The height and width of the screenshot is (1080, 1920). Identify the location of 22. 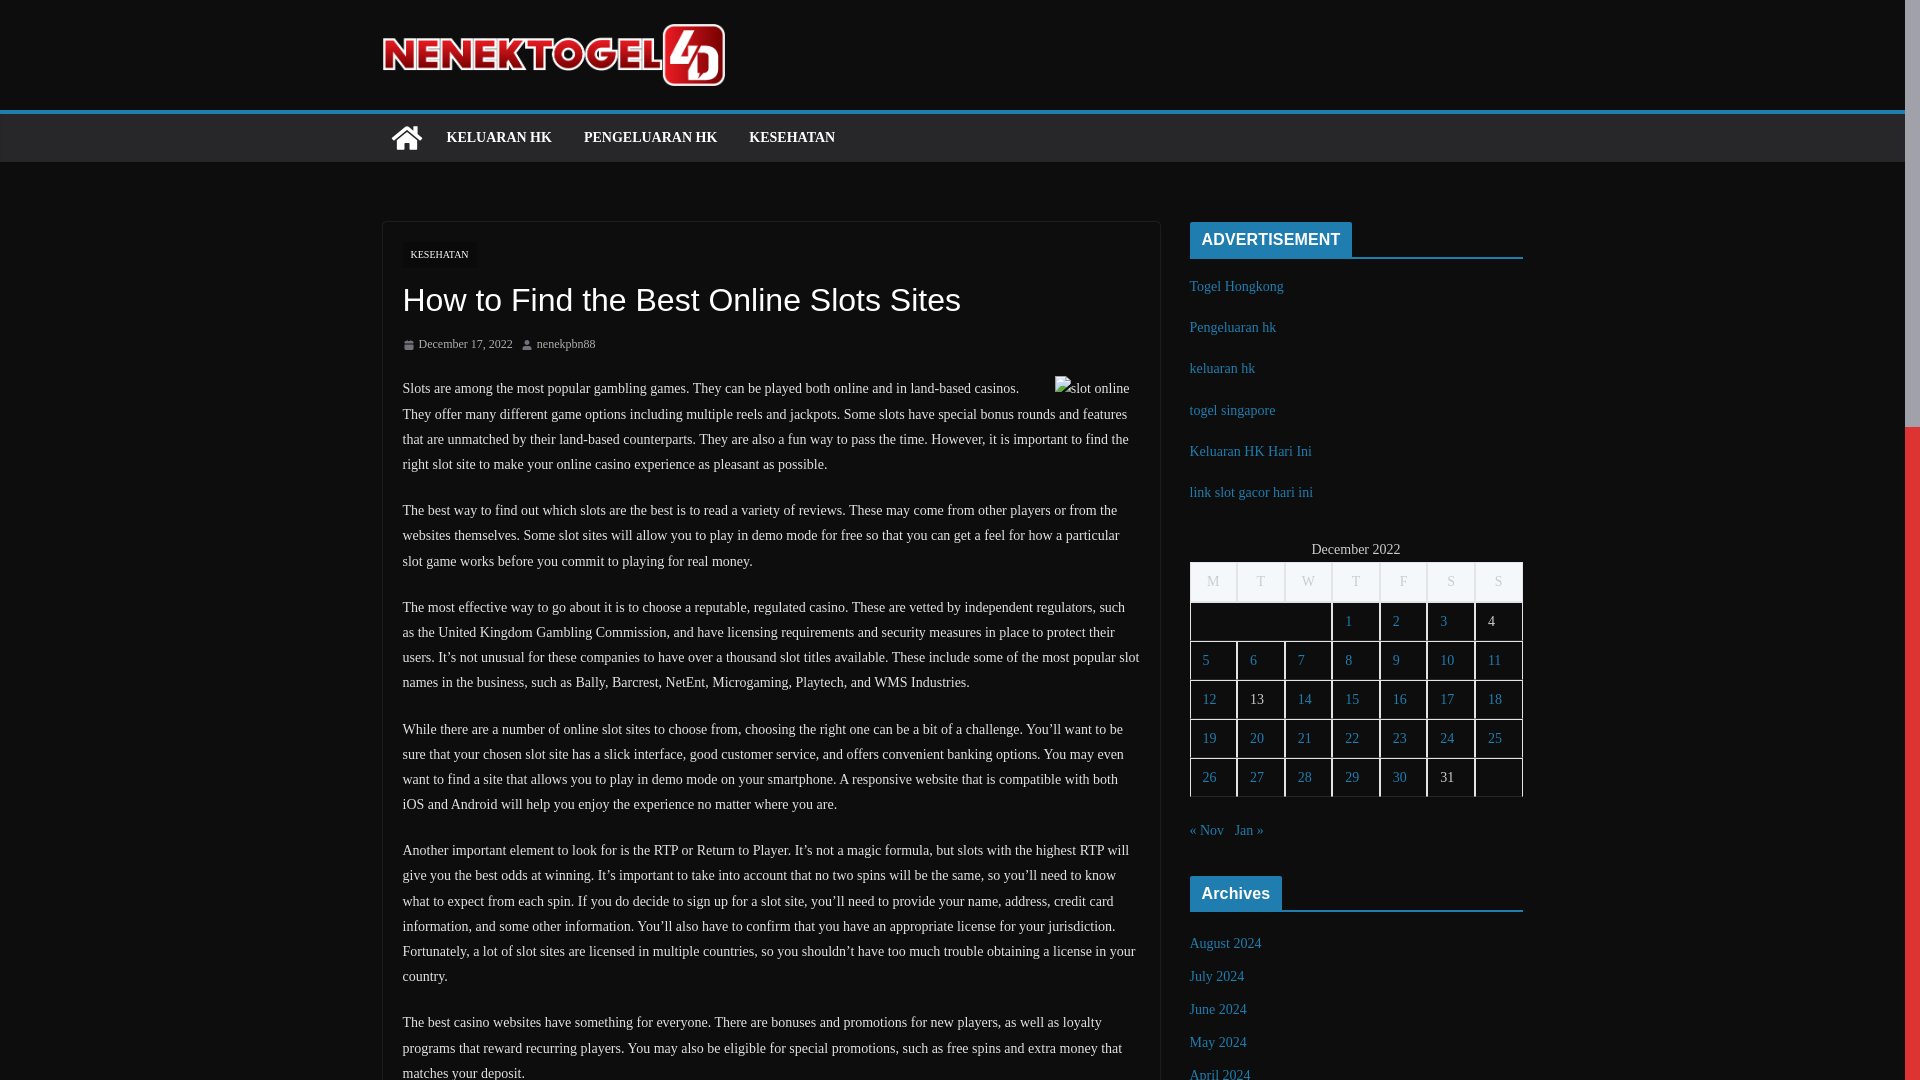
(1352, 738).